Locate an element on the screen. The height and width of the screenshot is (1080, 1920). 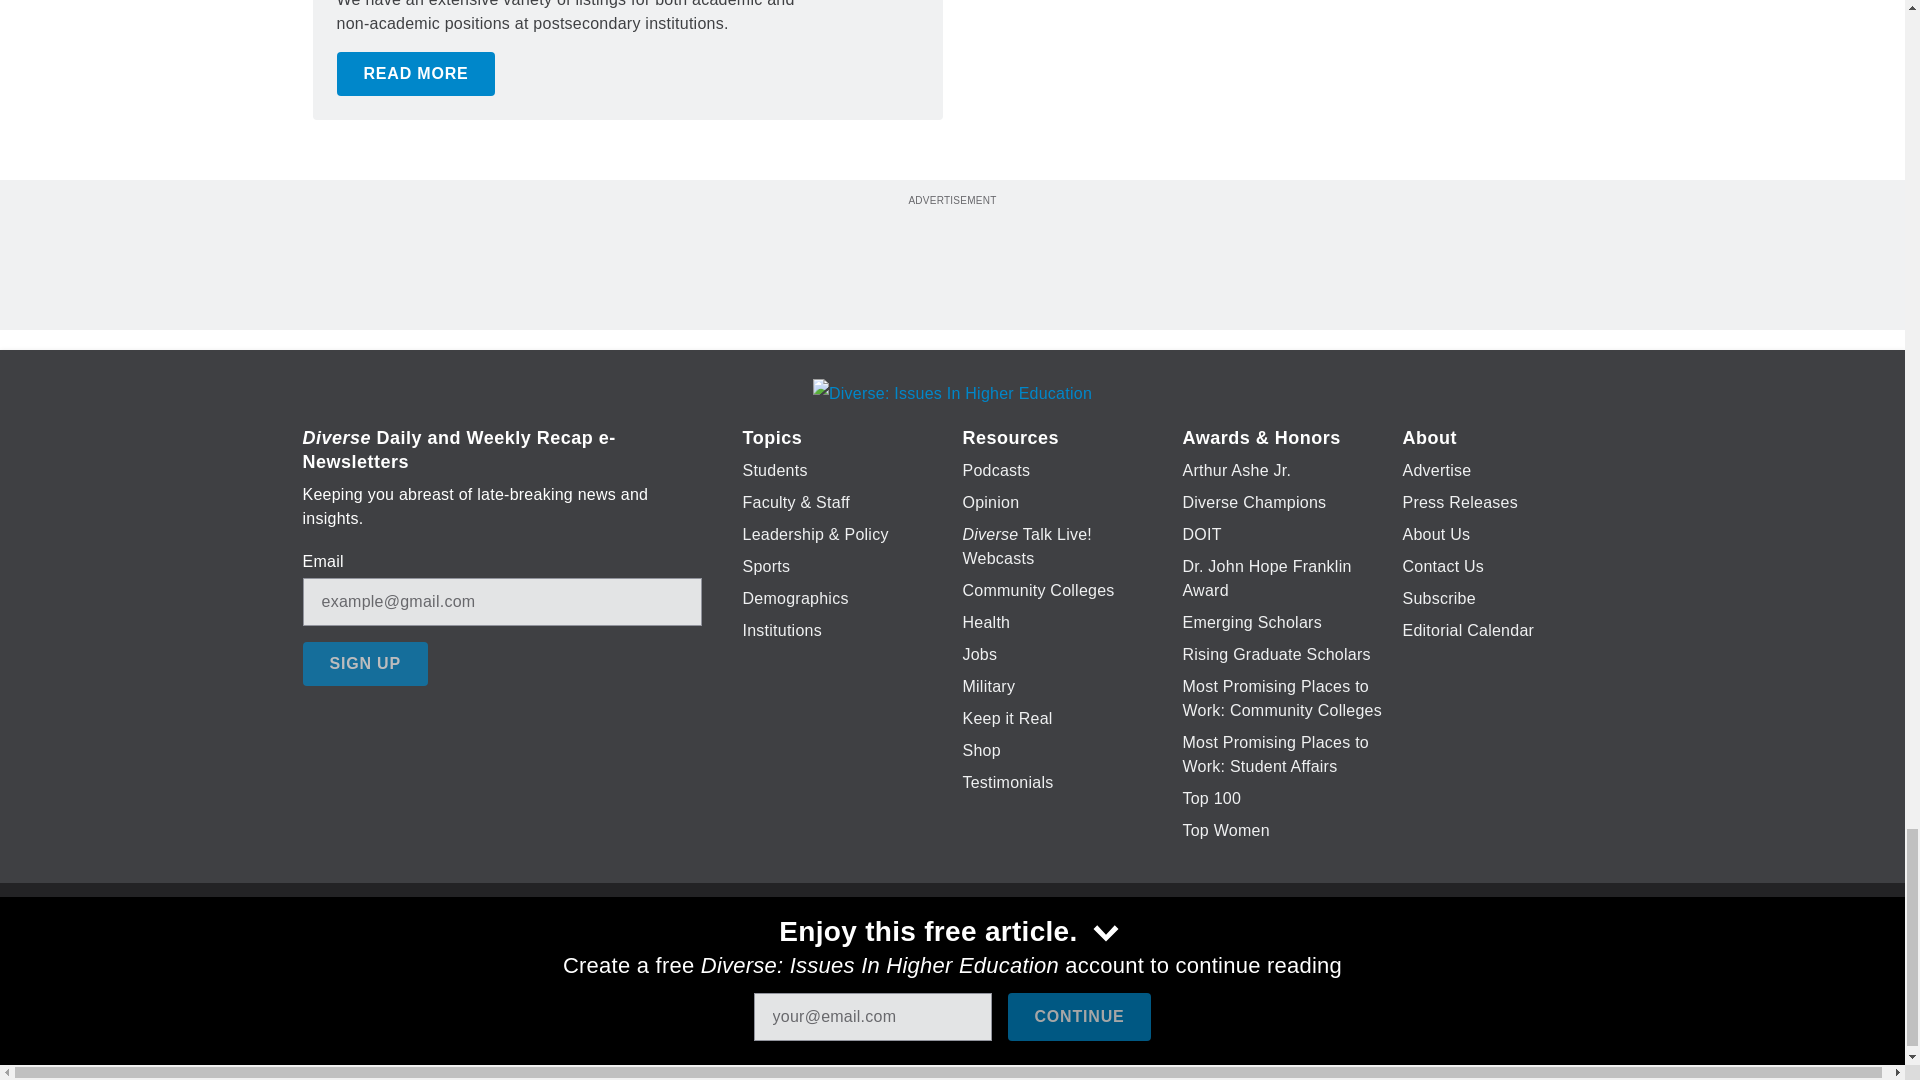
YouTube icon is located at coordinates (999, 958).